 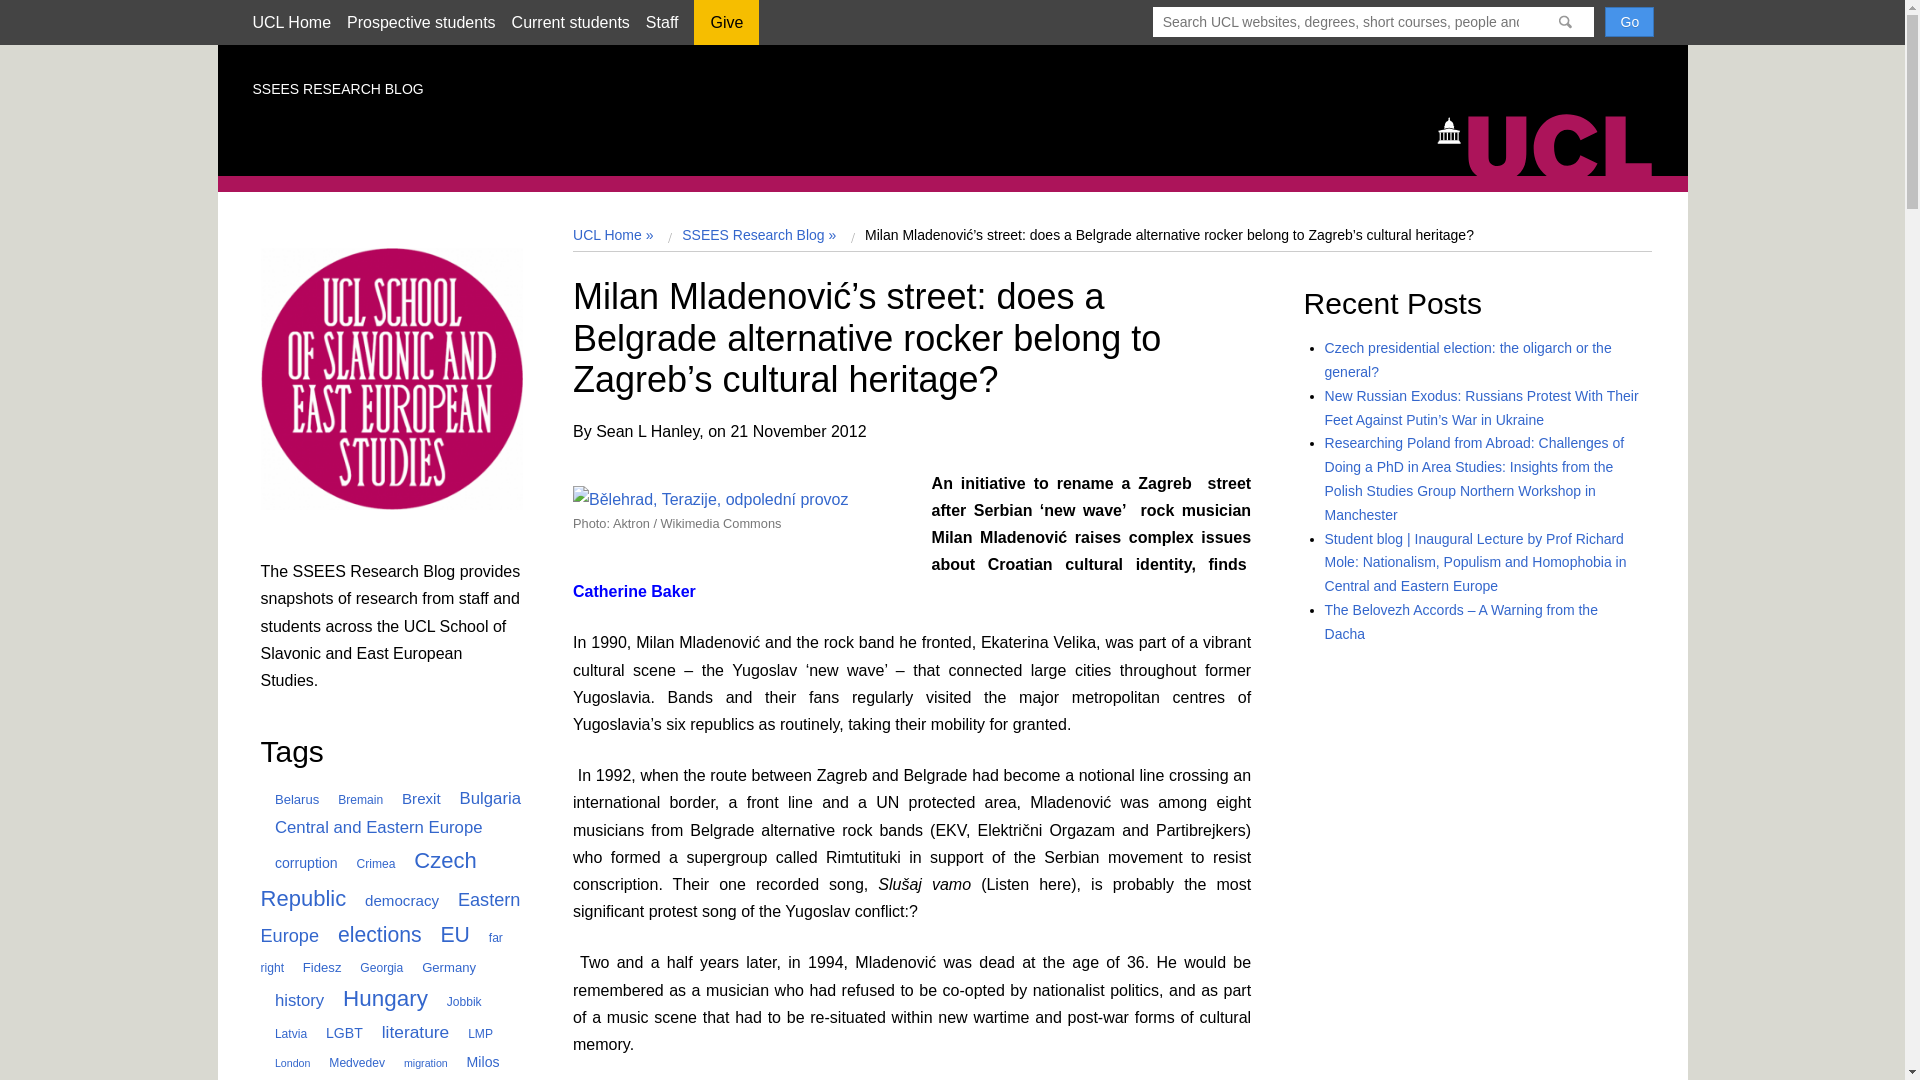 I want to click on migration, so click(x=418, y=1063).